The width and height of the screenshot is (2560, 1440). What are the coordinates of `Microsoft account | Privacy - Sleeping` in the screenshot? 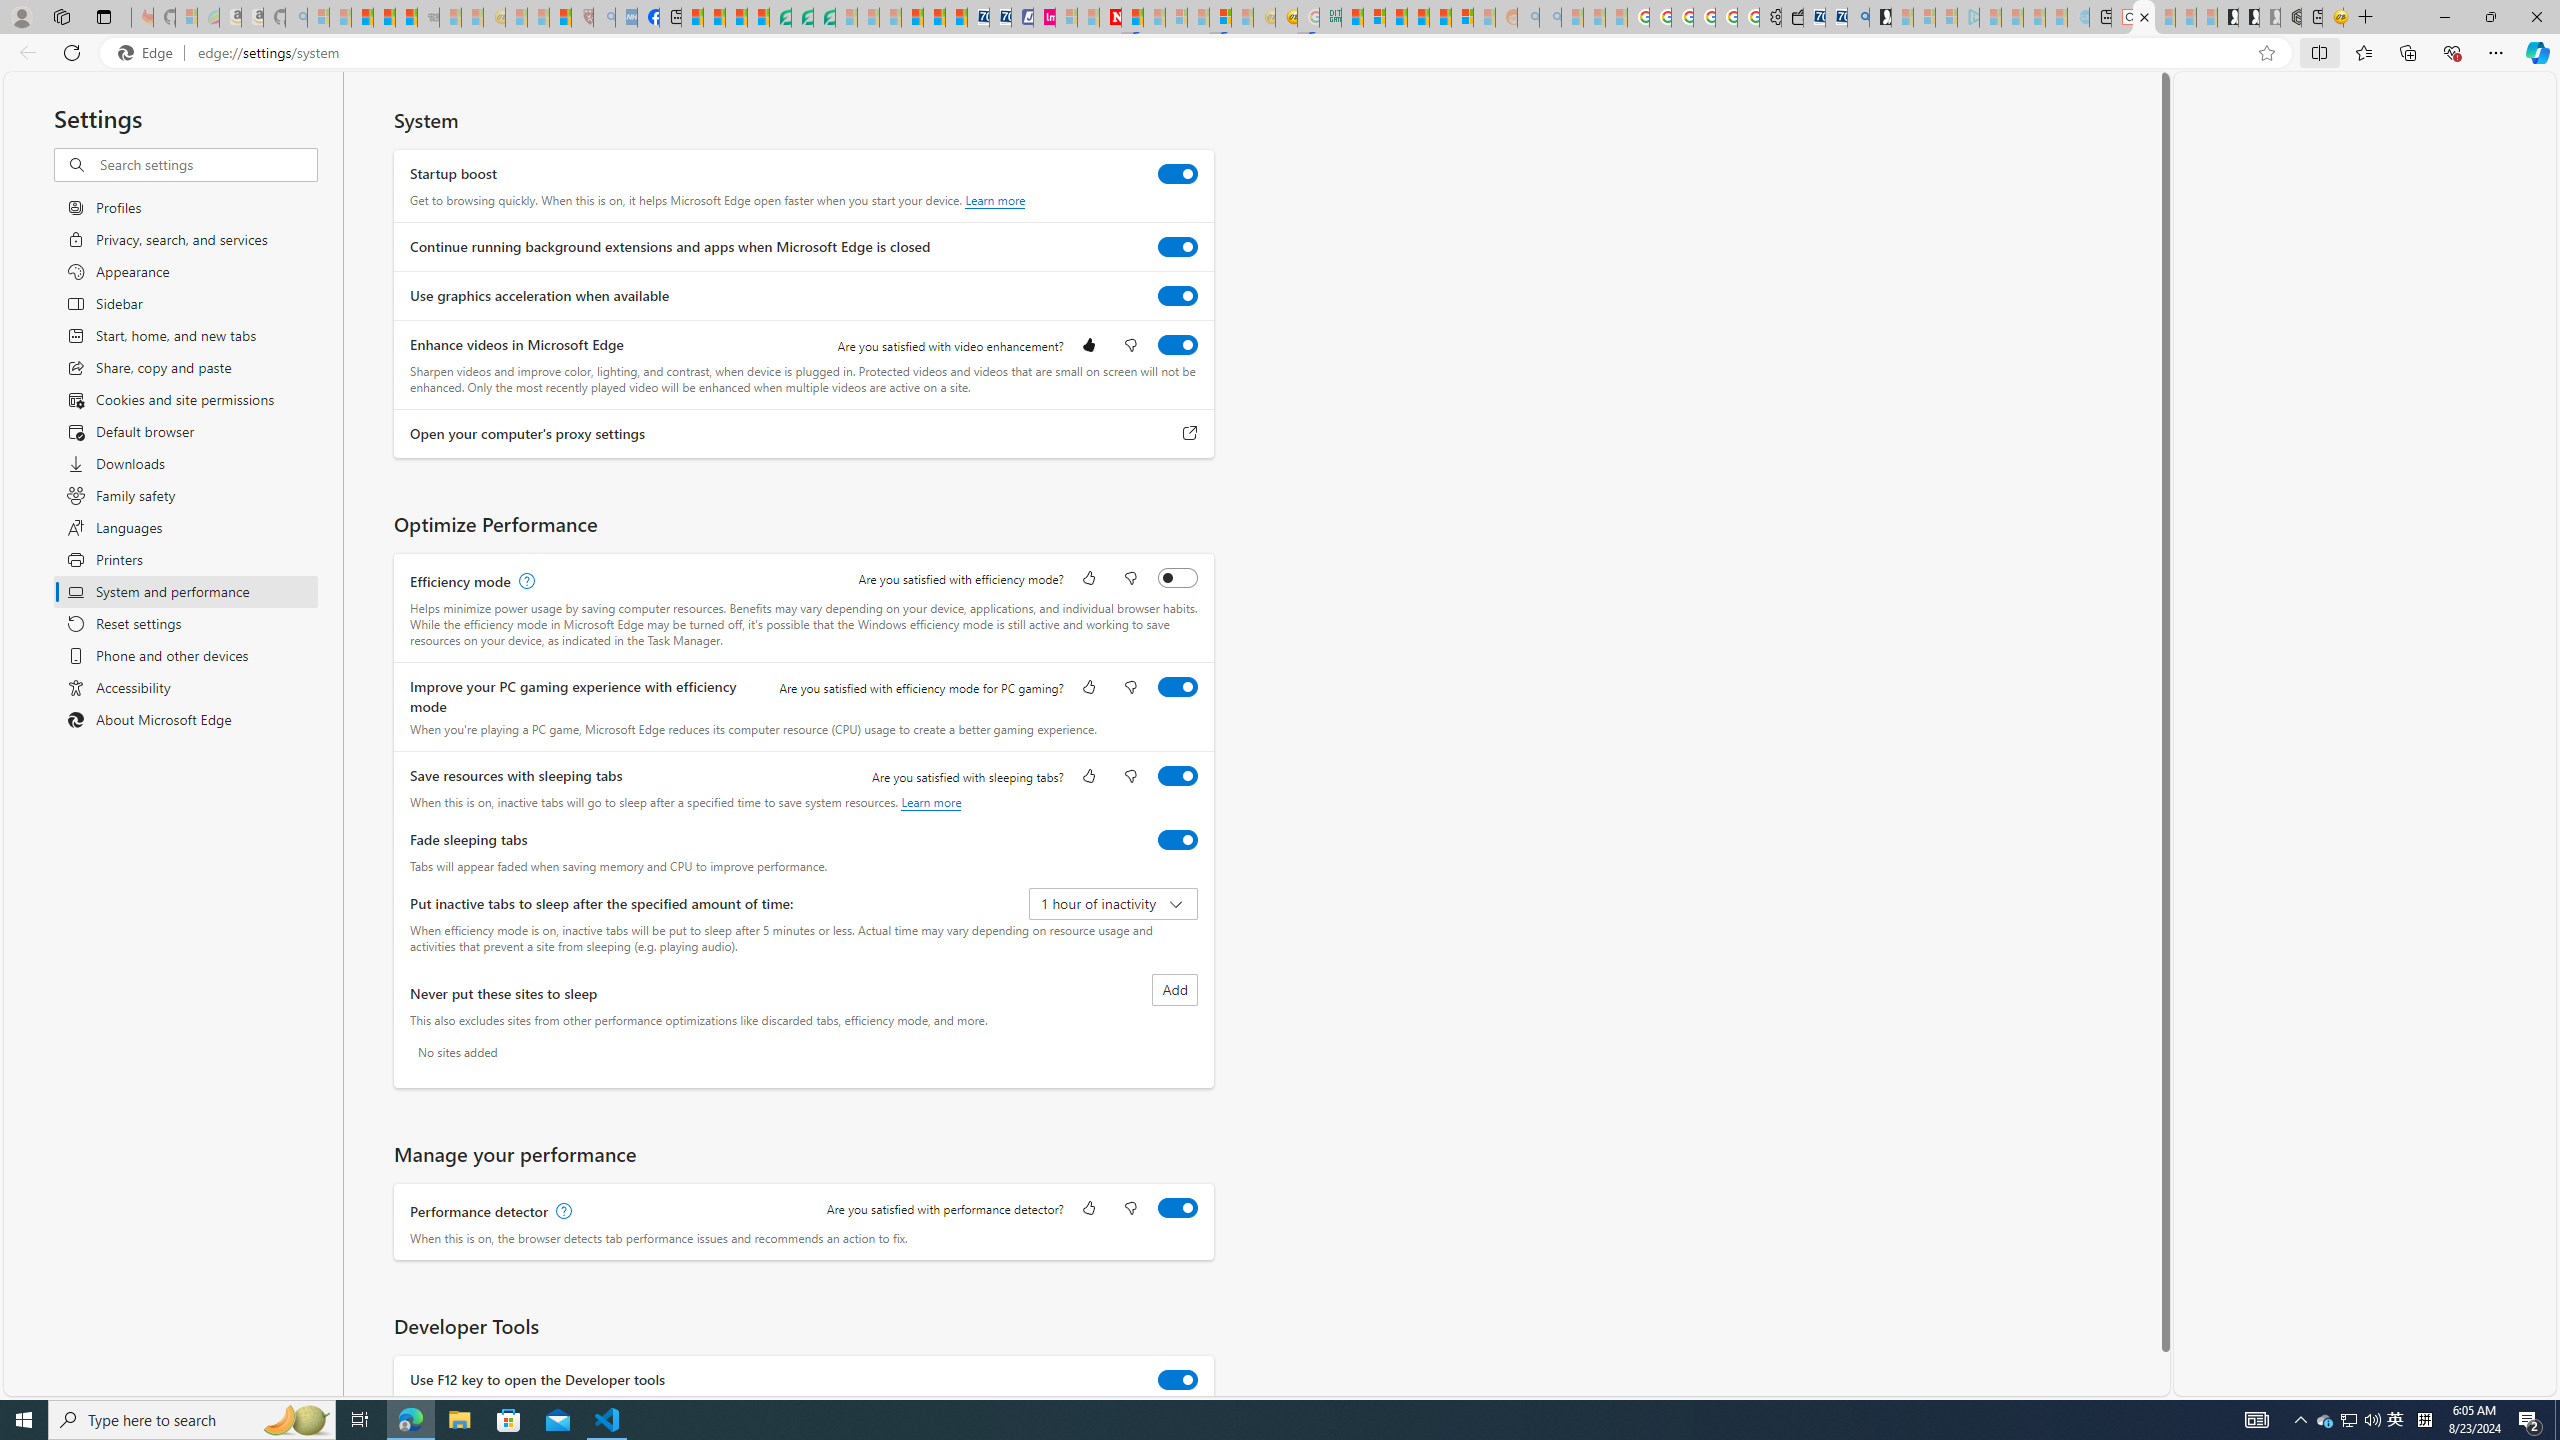 It's located at (1946, 17).